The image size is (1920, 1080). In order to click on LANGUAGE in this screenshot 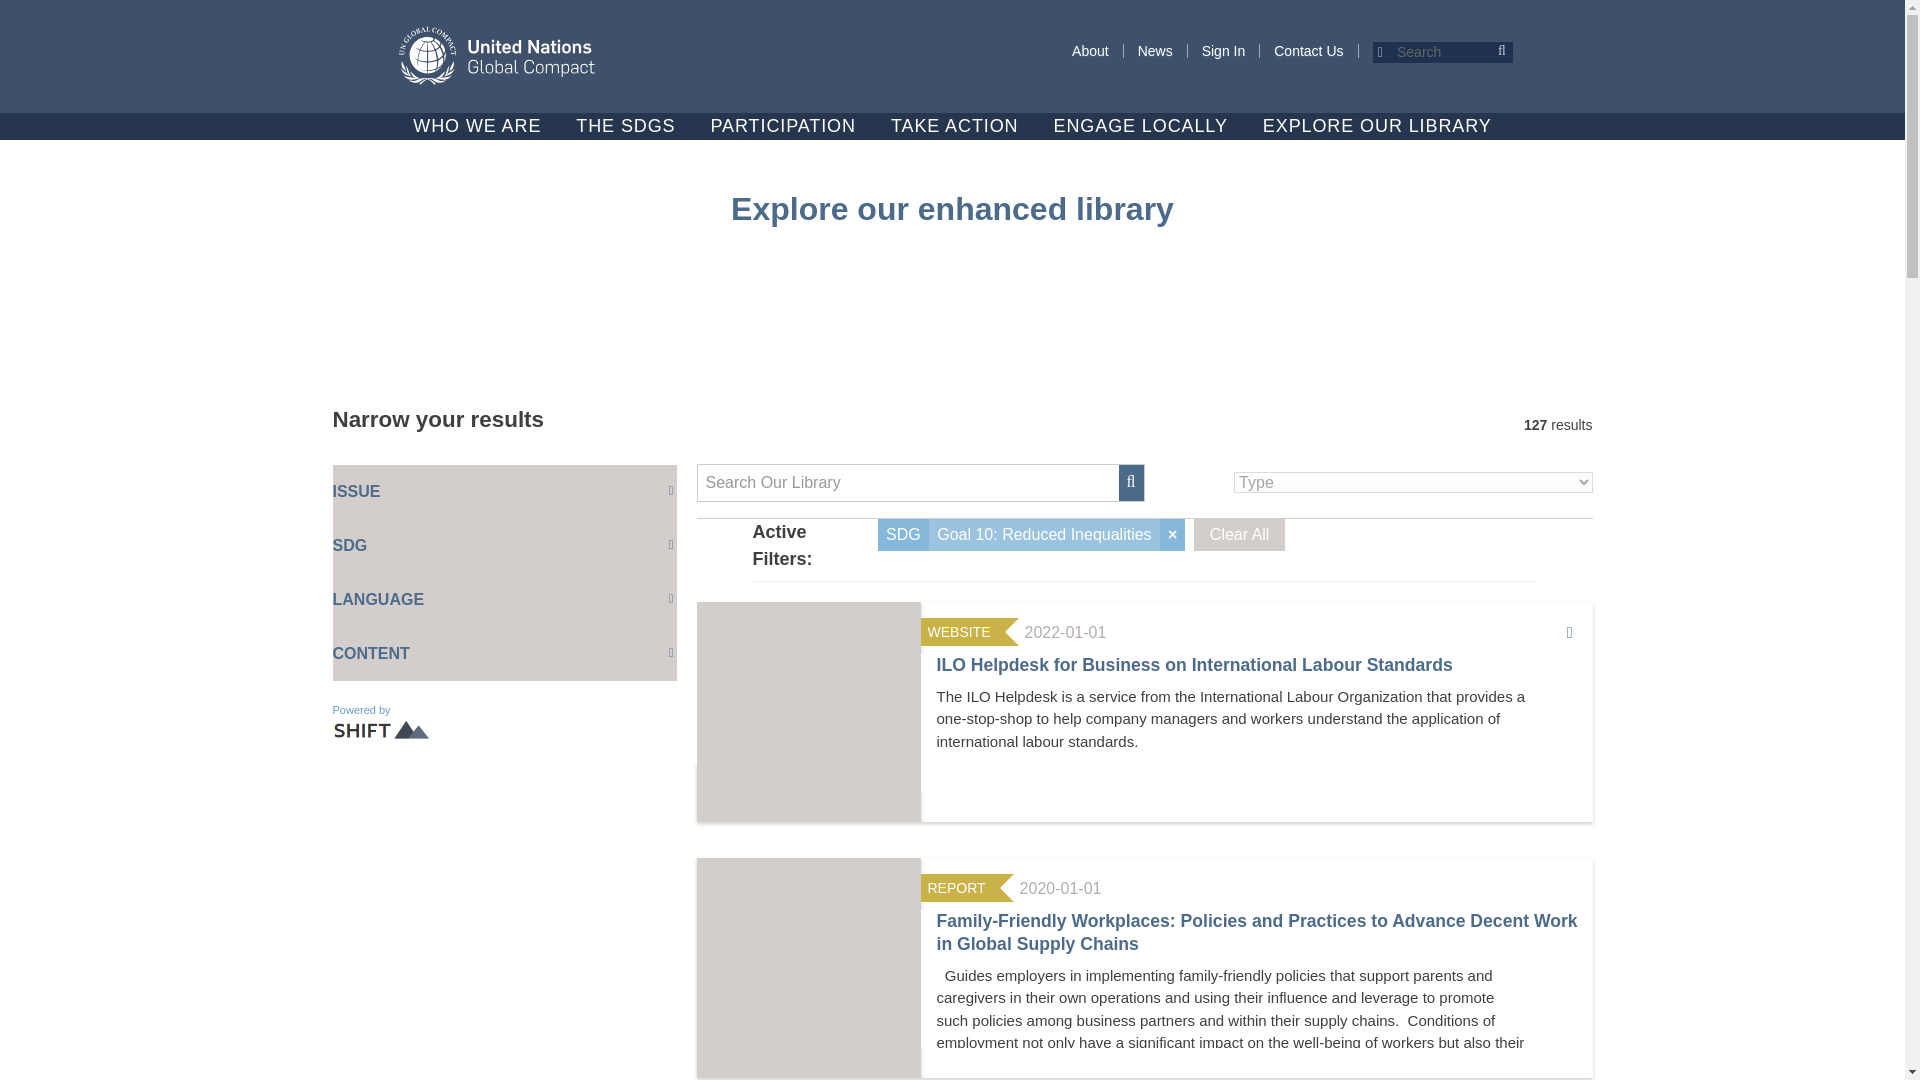, I will do `click(504, 600)`.